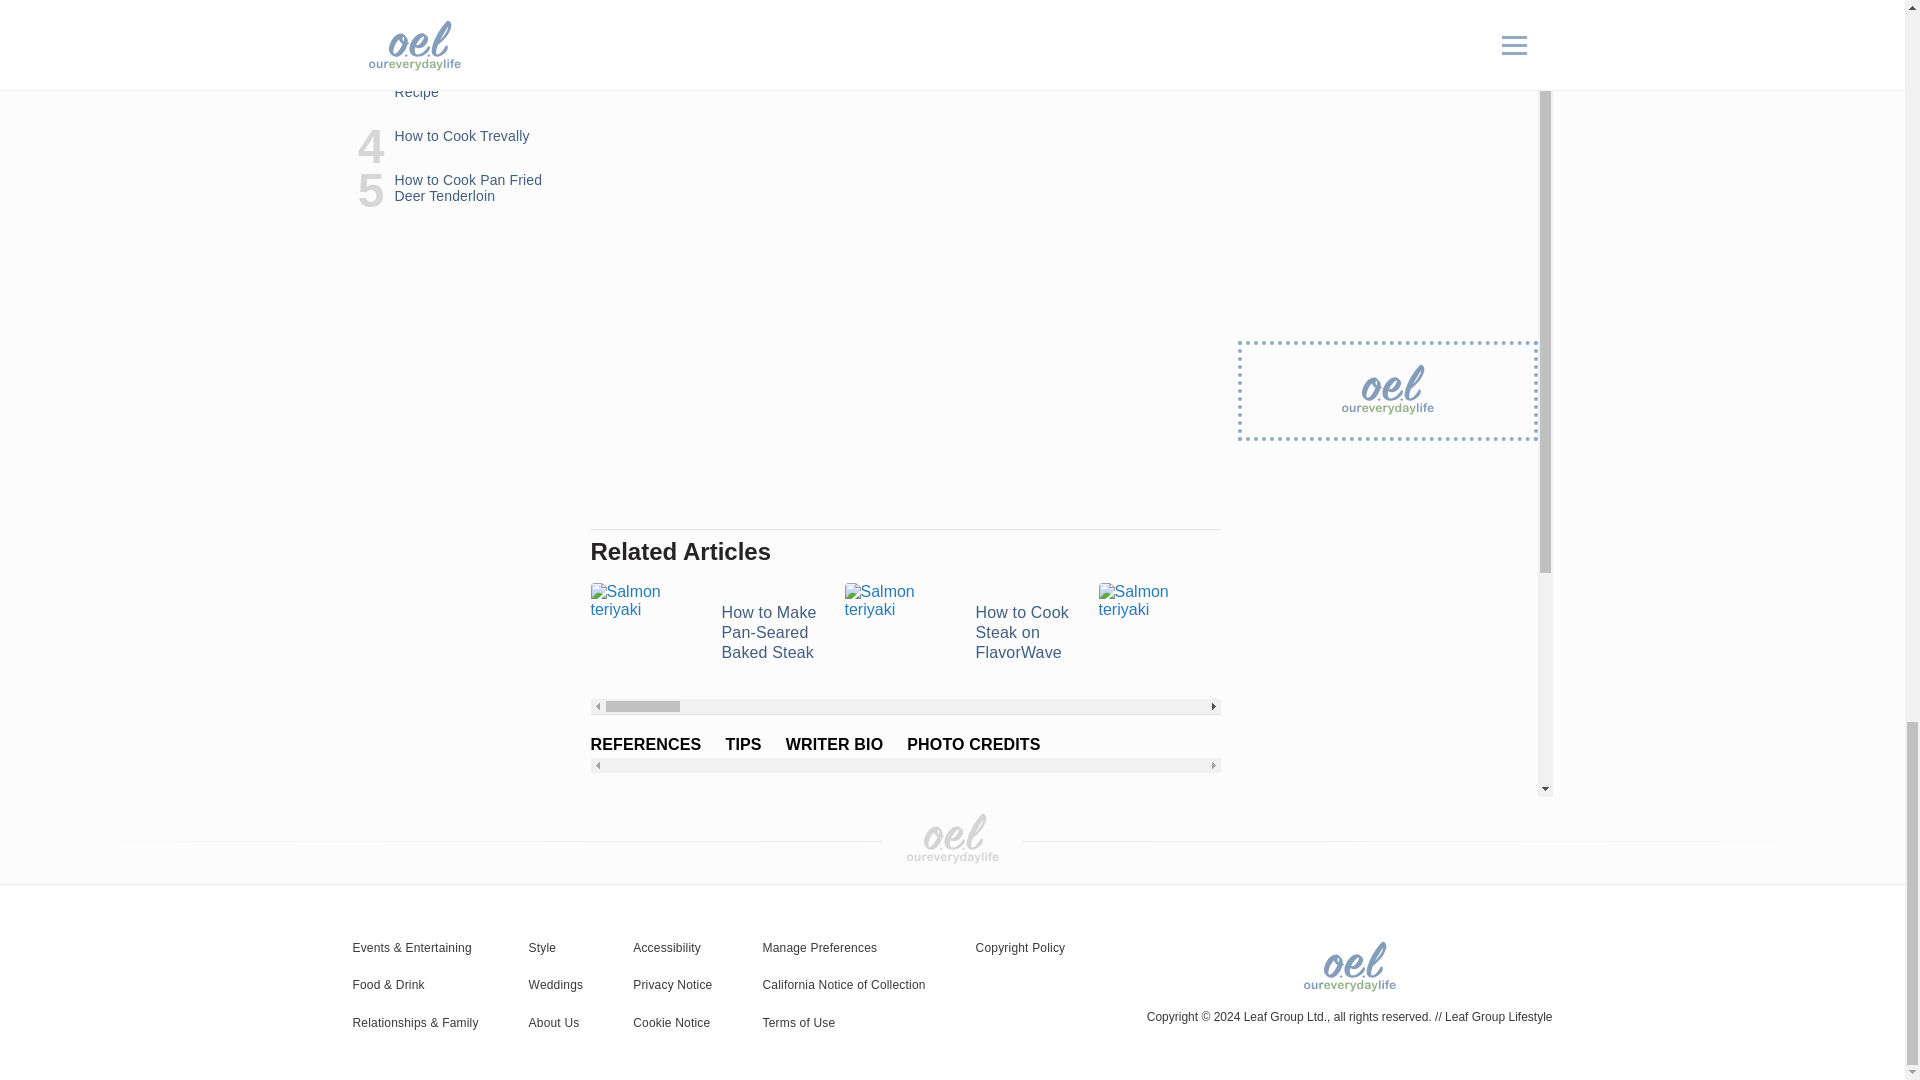 This screenshot has height=1080, width=1920. I want to click on How to Cook Steak on FlavorWave, so click(958, 632).